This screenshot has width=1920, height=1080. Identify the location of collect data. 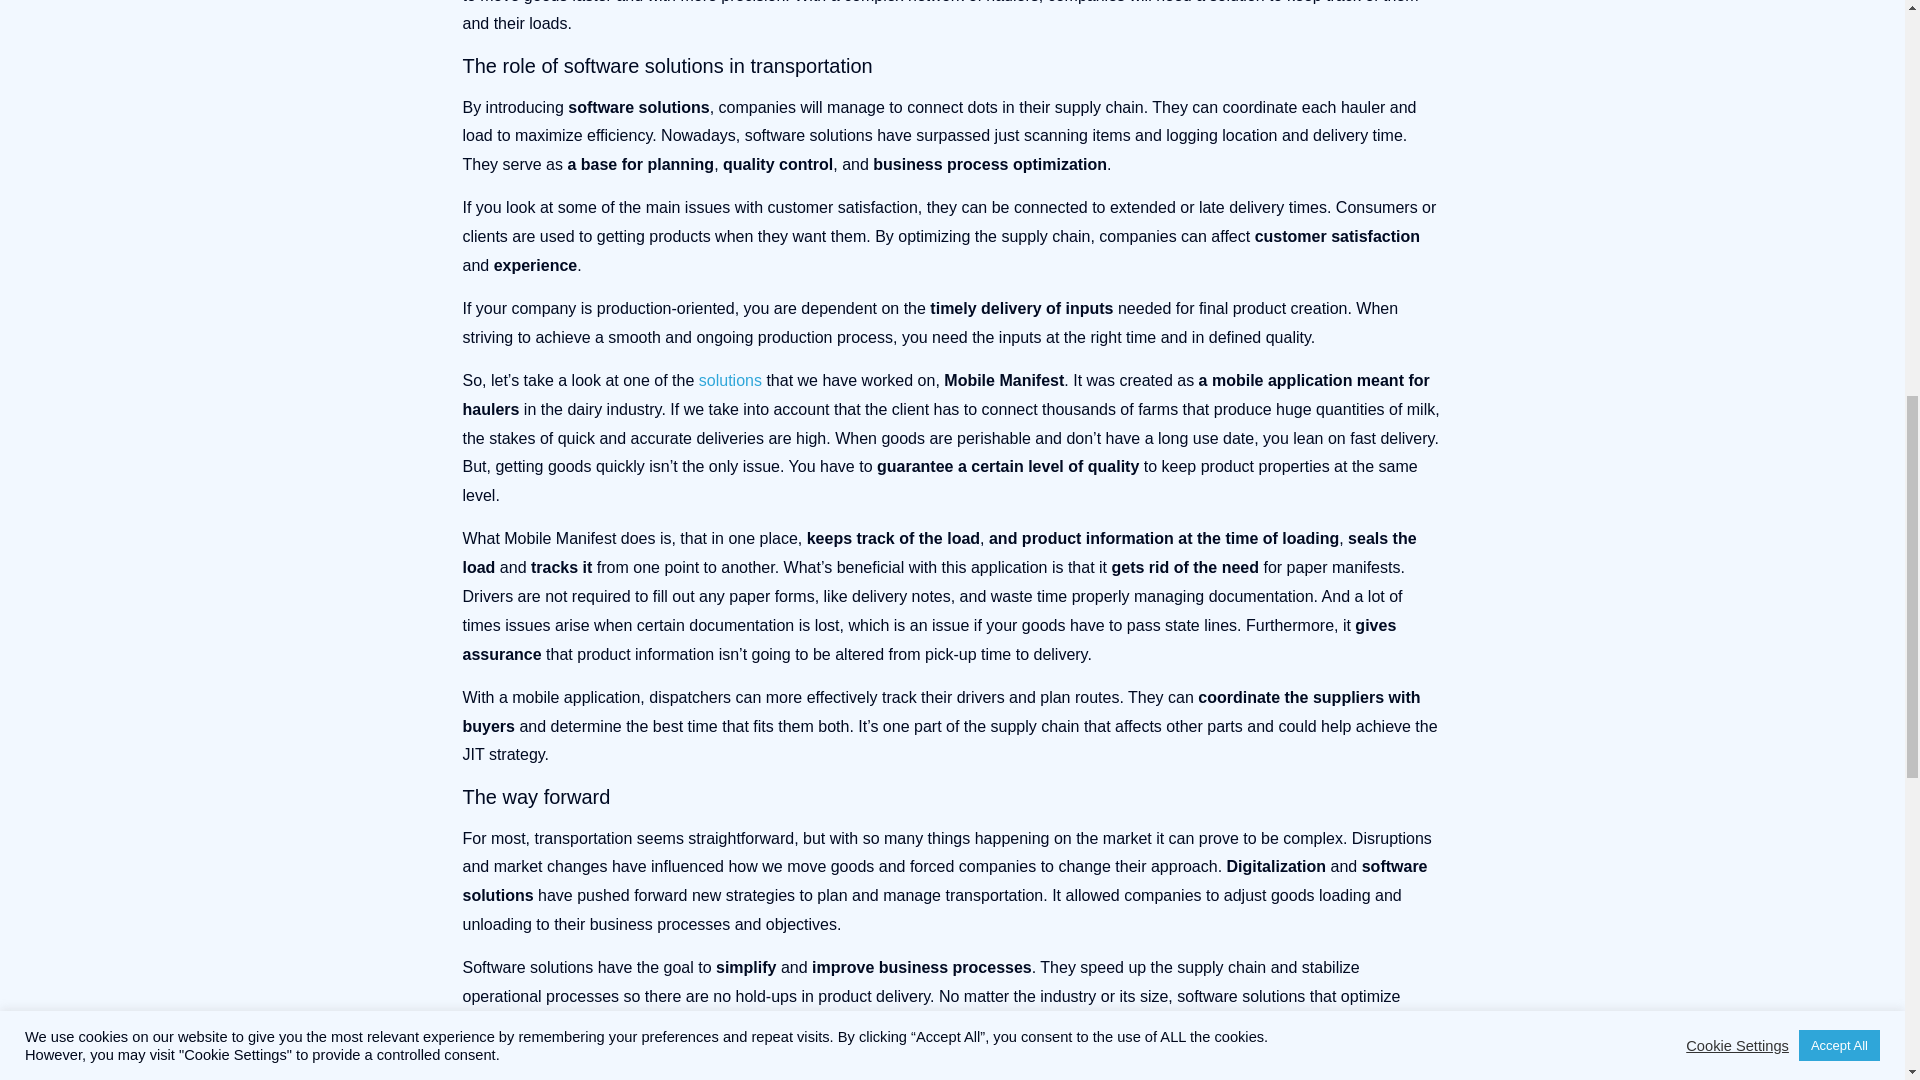
(895, 1025).